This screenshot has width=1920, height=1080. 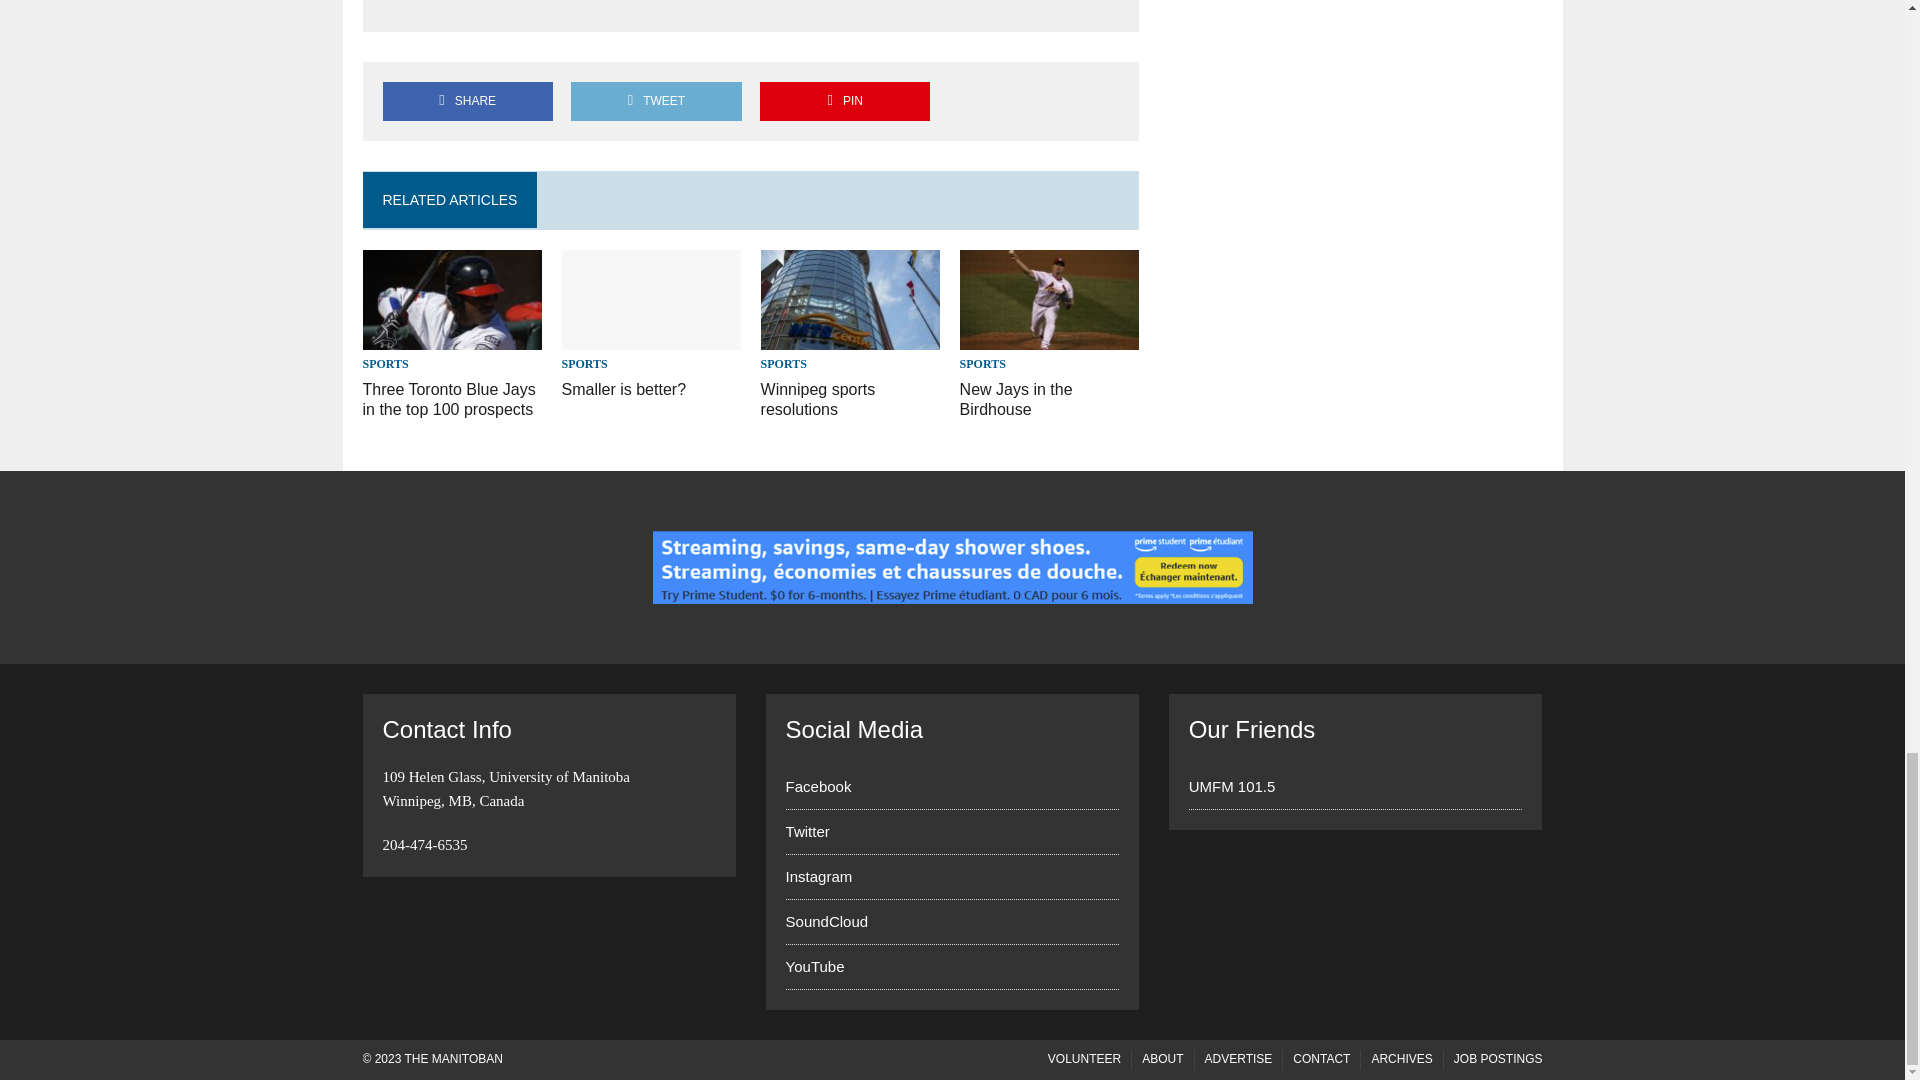 What do you see at coordinates (1016, 400) in the screenshot?
I see `New Jays in the Birdhouse` at bounding box center [1016, 400].